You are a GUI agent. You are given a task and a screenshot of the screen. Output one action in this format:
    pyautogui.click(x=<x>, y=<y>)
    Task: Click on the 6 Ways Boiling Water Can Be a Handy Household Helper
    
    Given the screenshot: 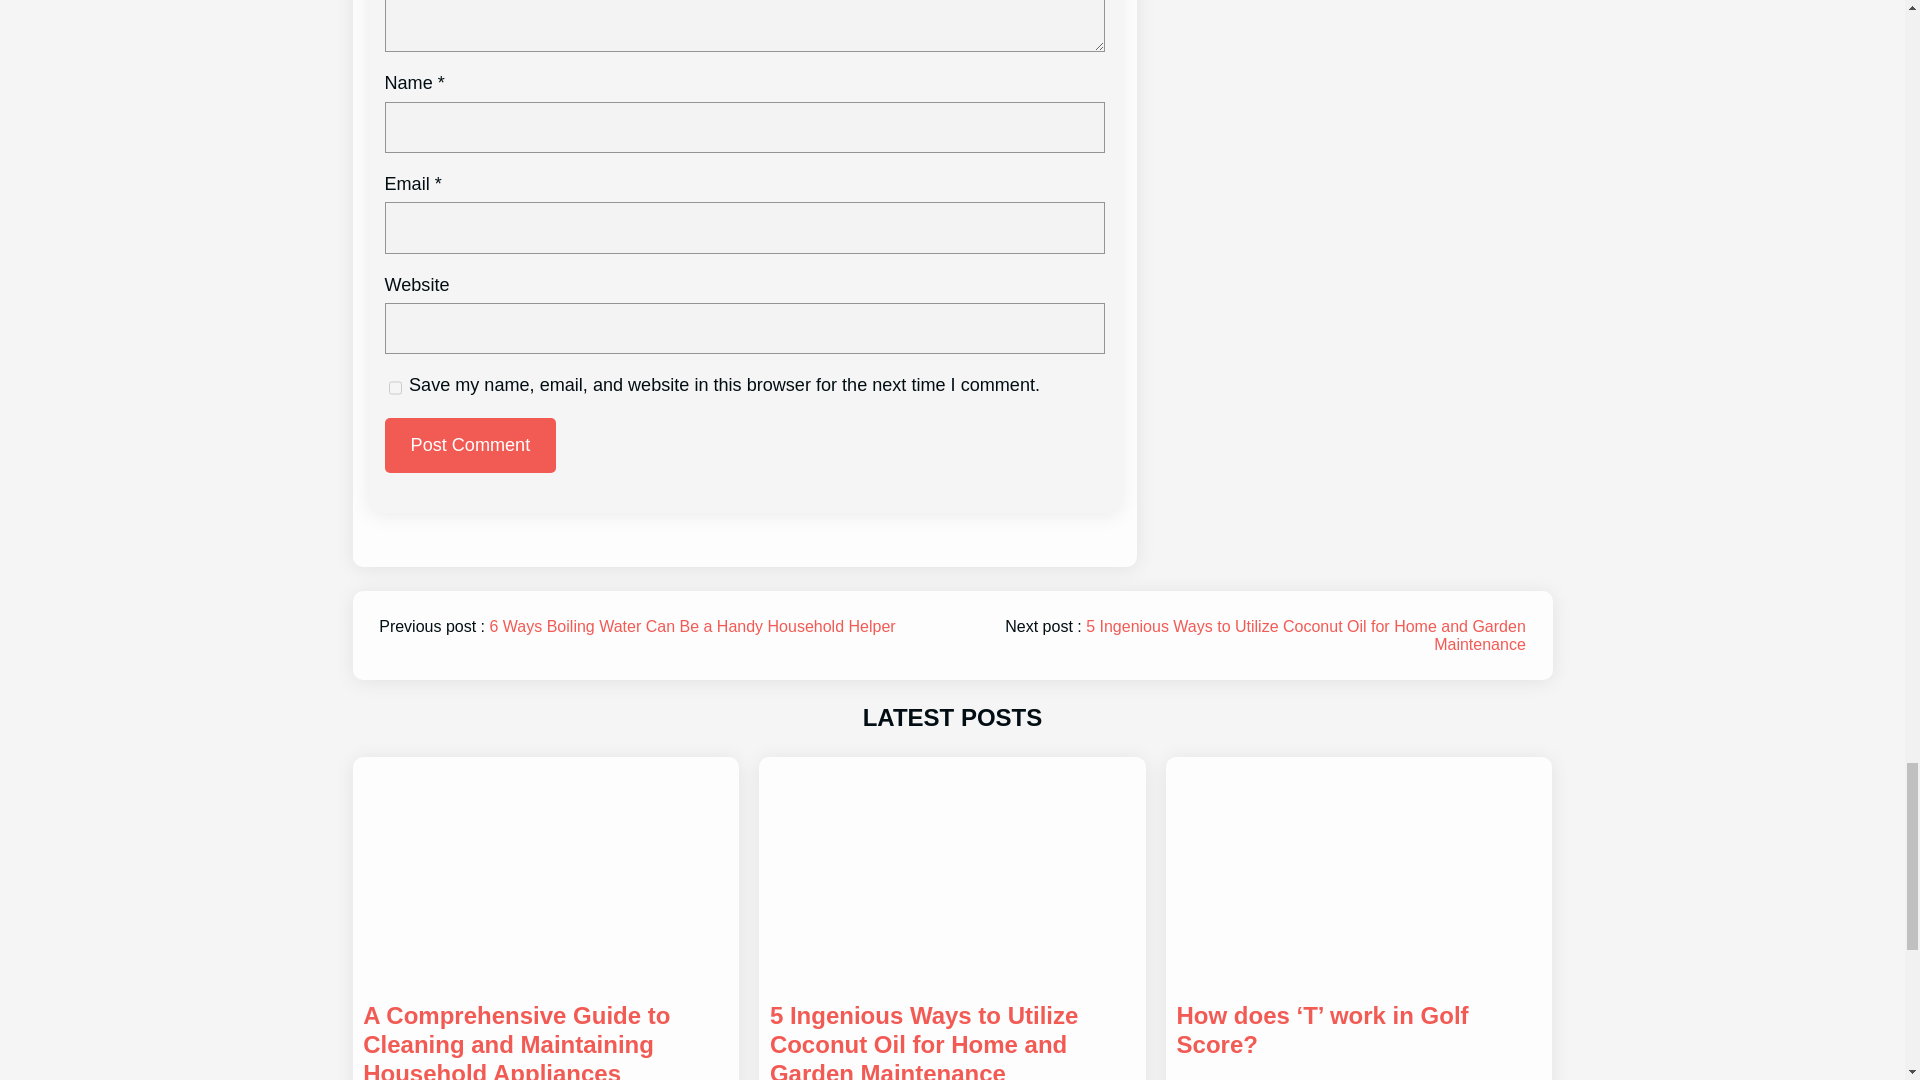 What is the action you would take?
    pyautogui.click(x=692, y=626)
    